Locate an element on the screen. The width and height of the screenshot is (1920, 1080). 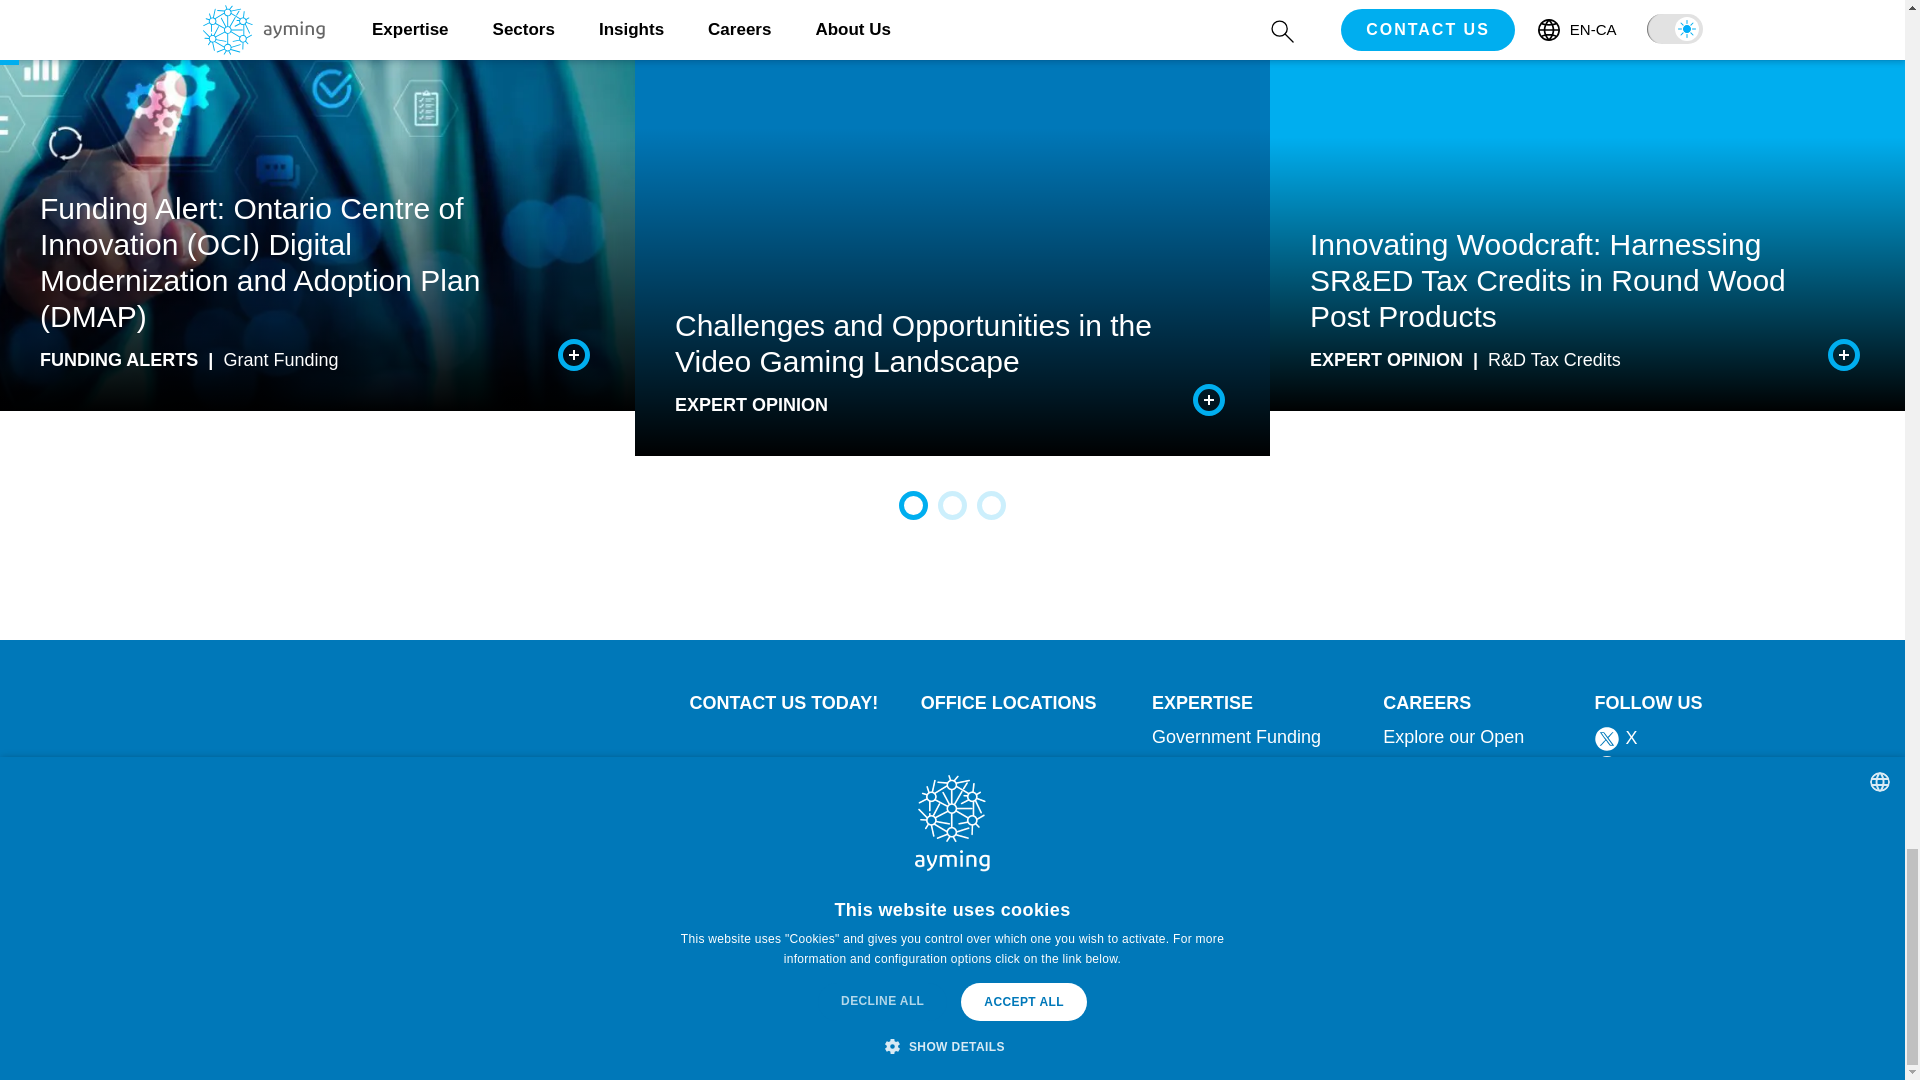
Ayming Canada is located at coordinates (294, 982).